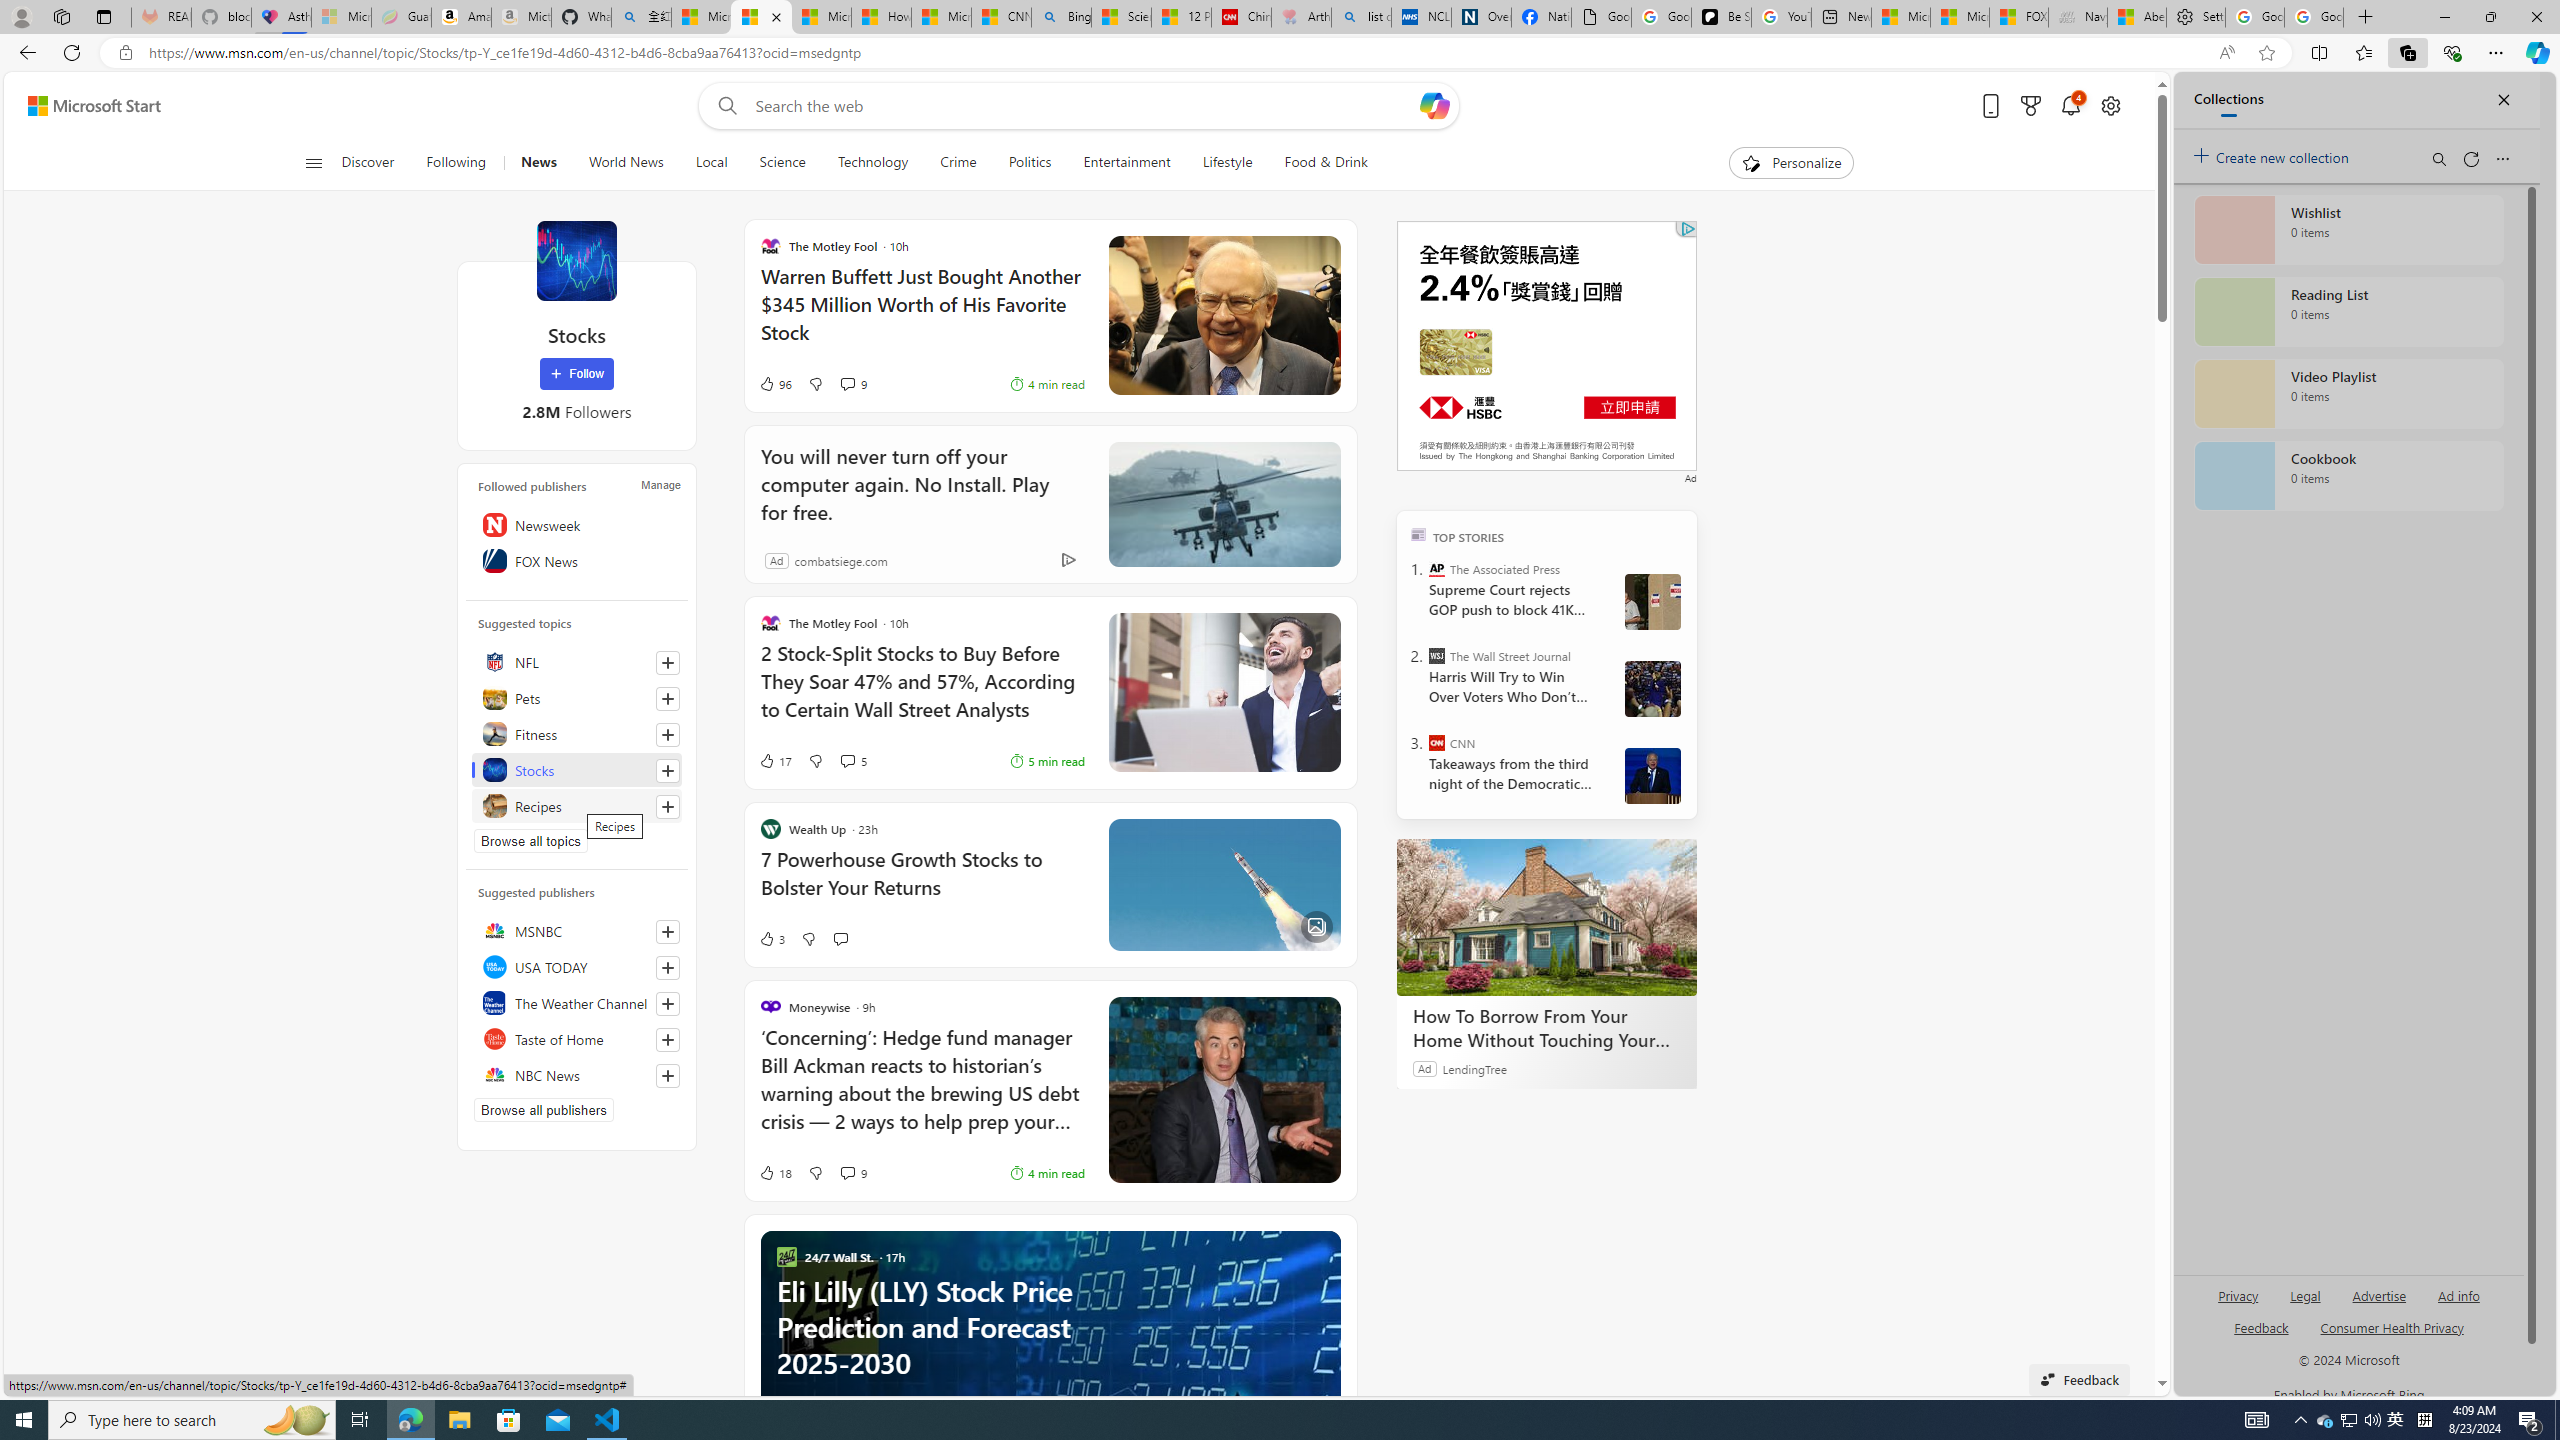  Describe the element at coordinates (544, 1109) in the screenshot. I see `Browse all publishers` at that location.